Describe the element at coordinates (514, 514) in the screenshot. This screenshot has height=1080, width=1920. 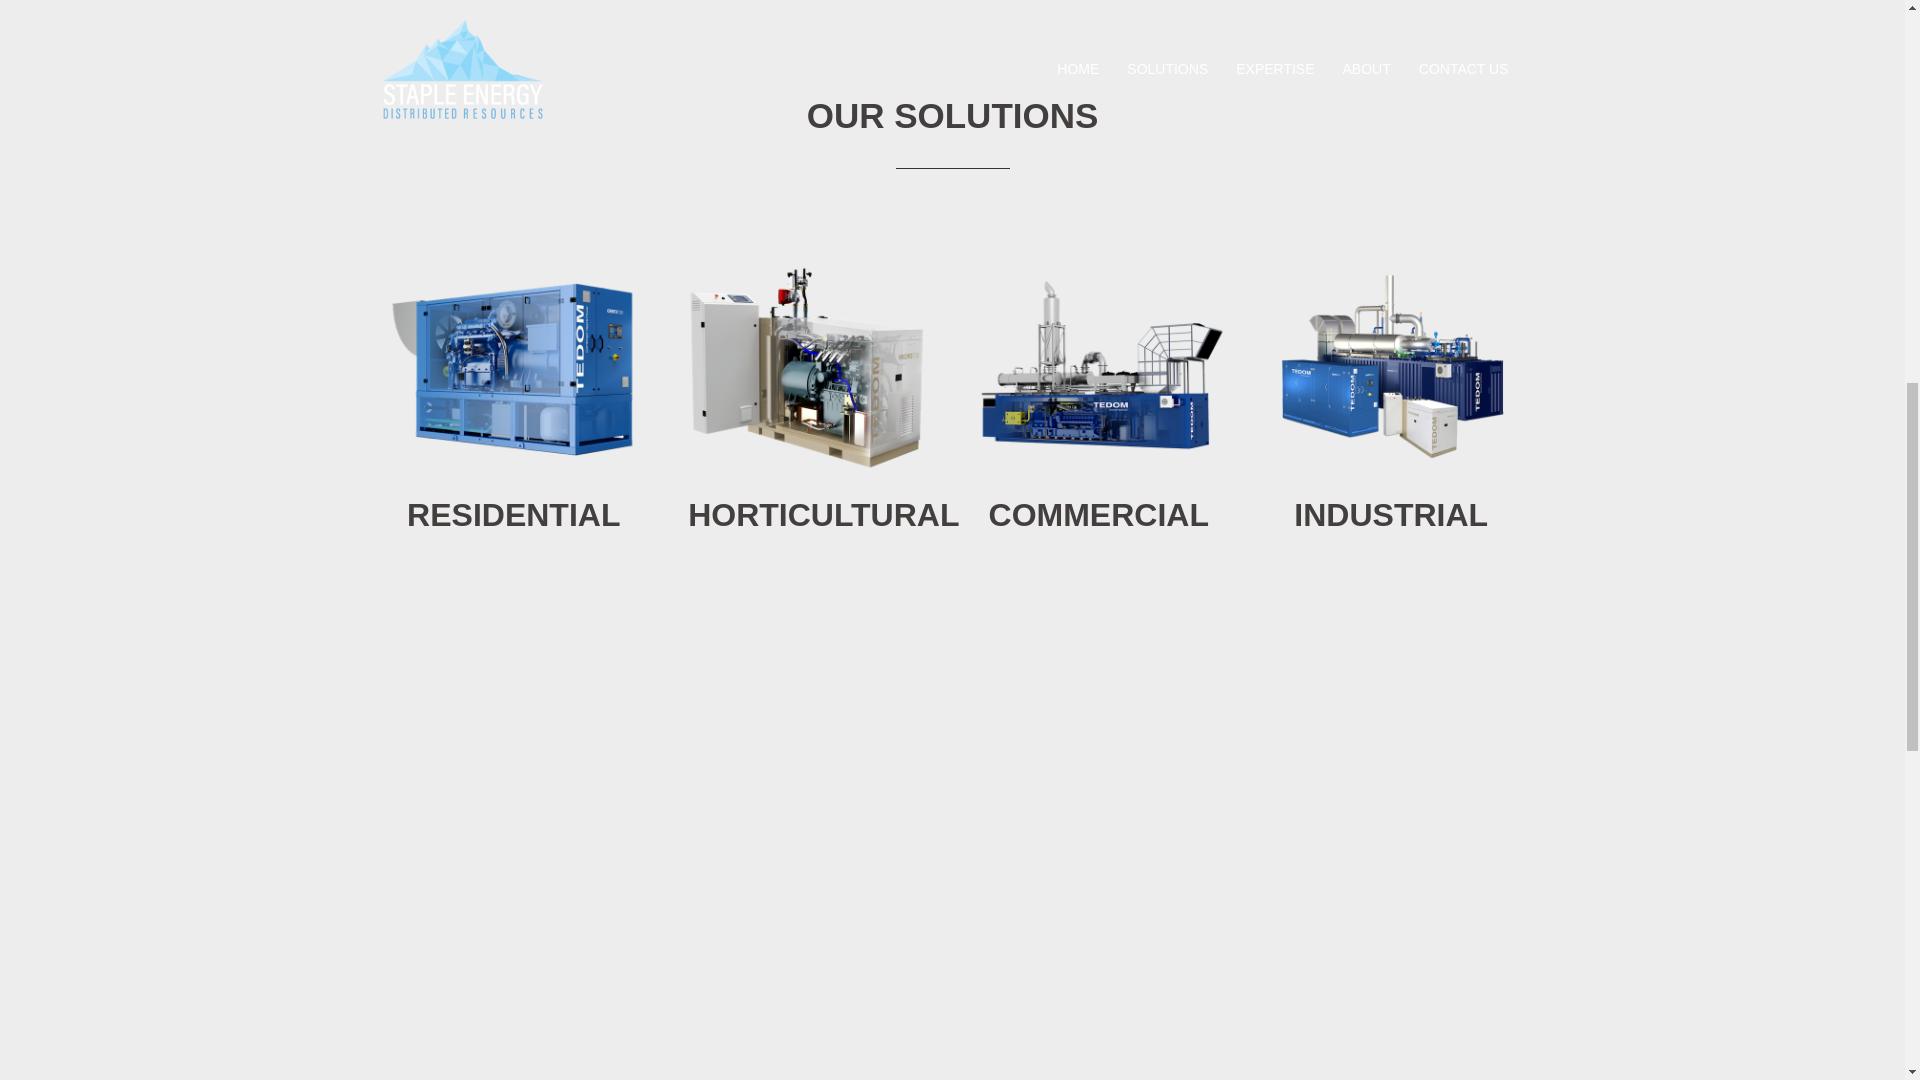
I see `RESIDENTIAL` at that location.